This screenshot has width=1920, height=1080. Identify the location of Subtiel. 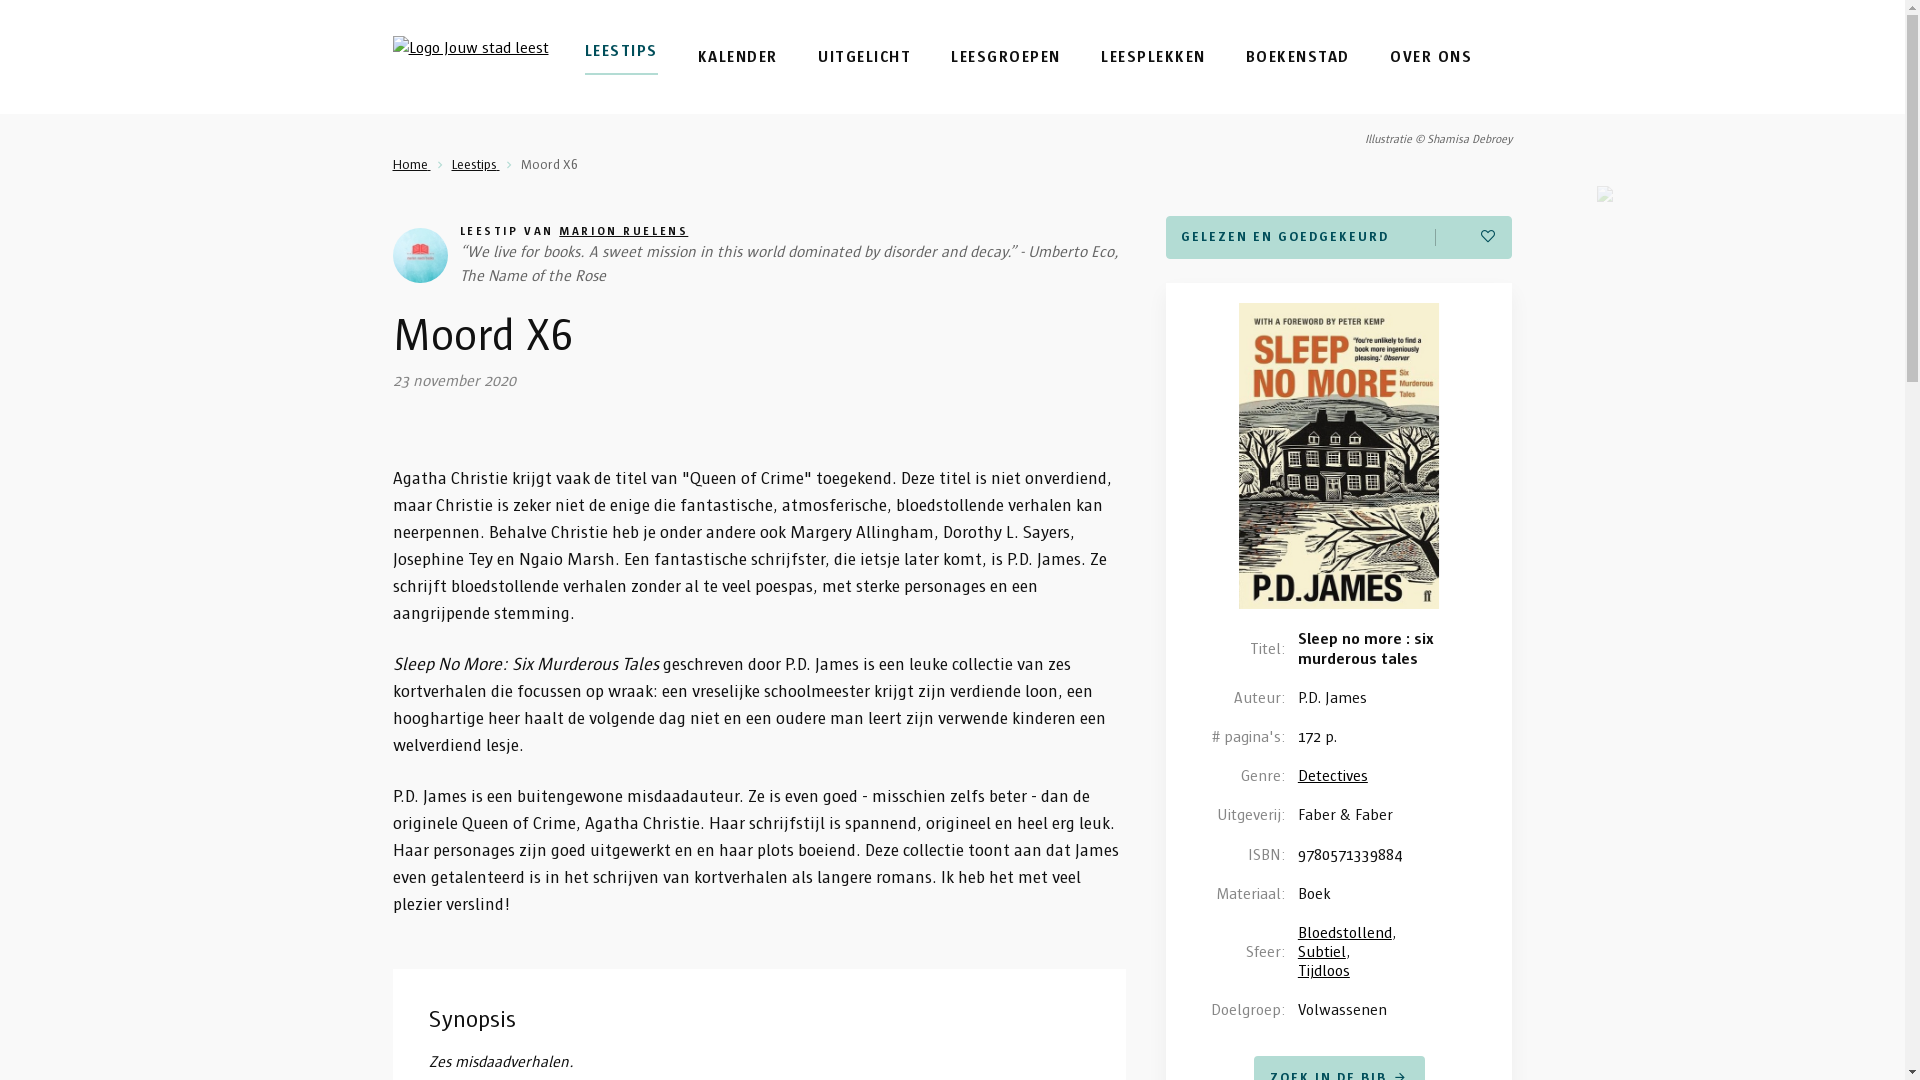
(1322, 952).